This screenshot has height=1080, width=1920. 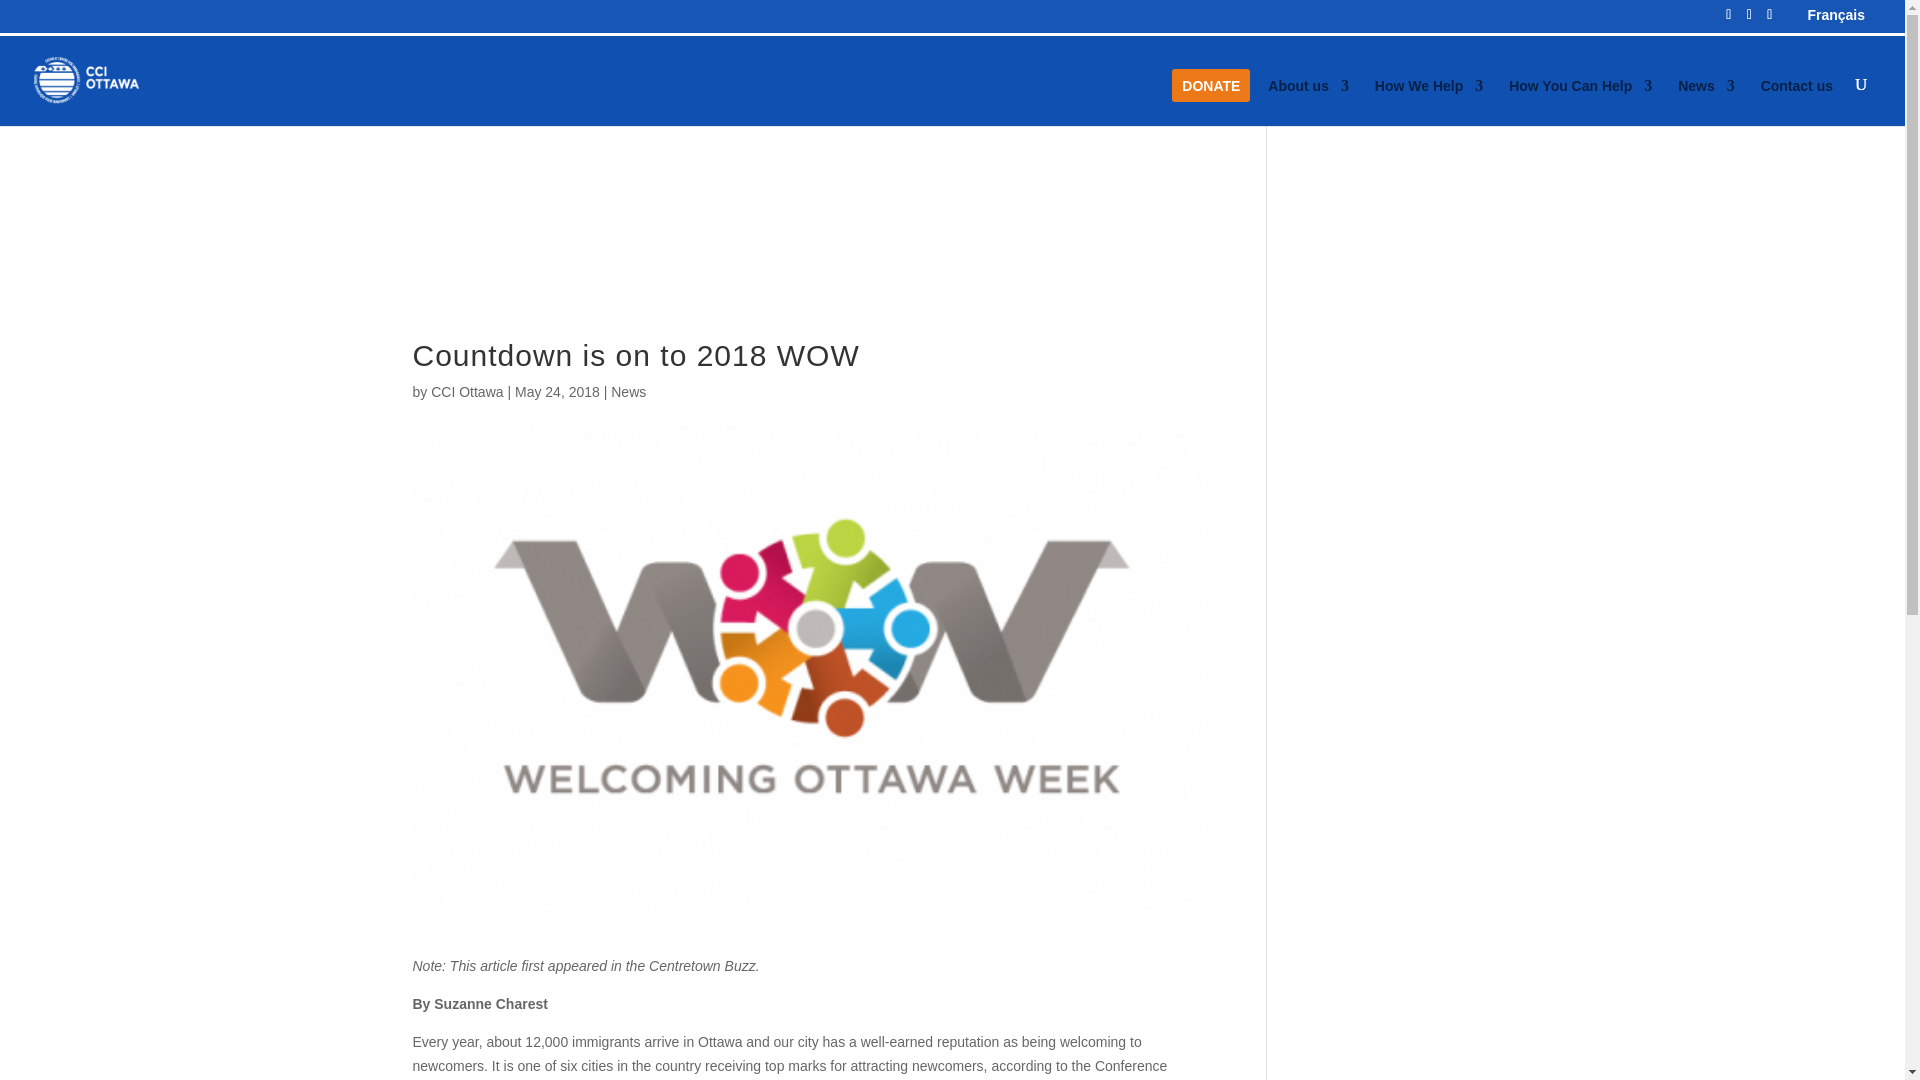 What do you see at coordinates (1580, 101) in the screenshot?
I see `How You Can Help` at bounding box center [1580, 101].